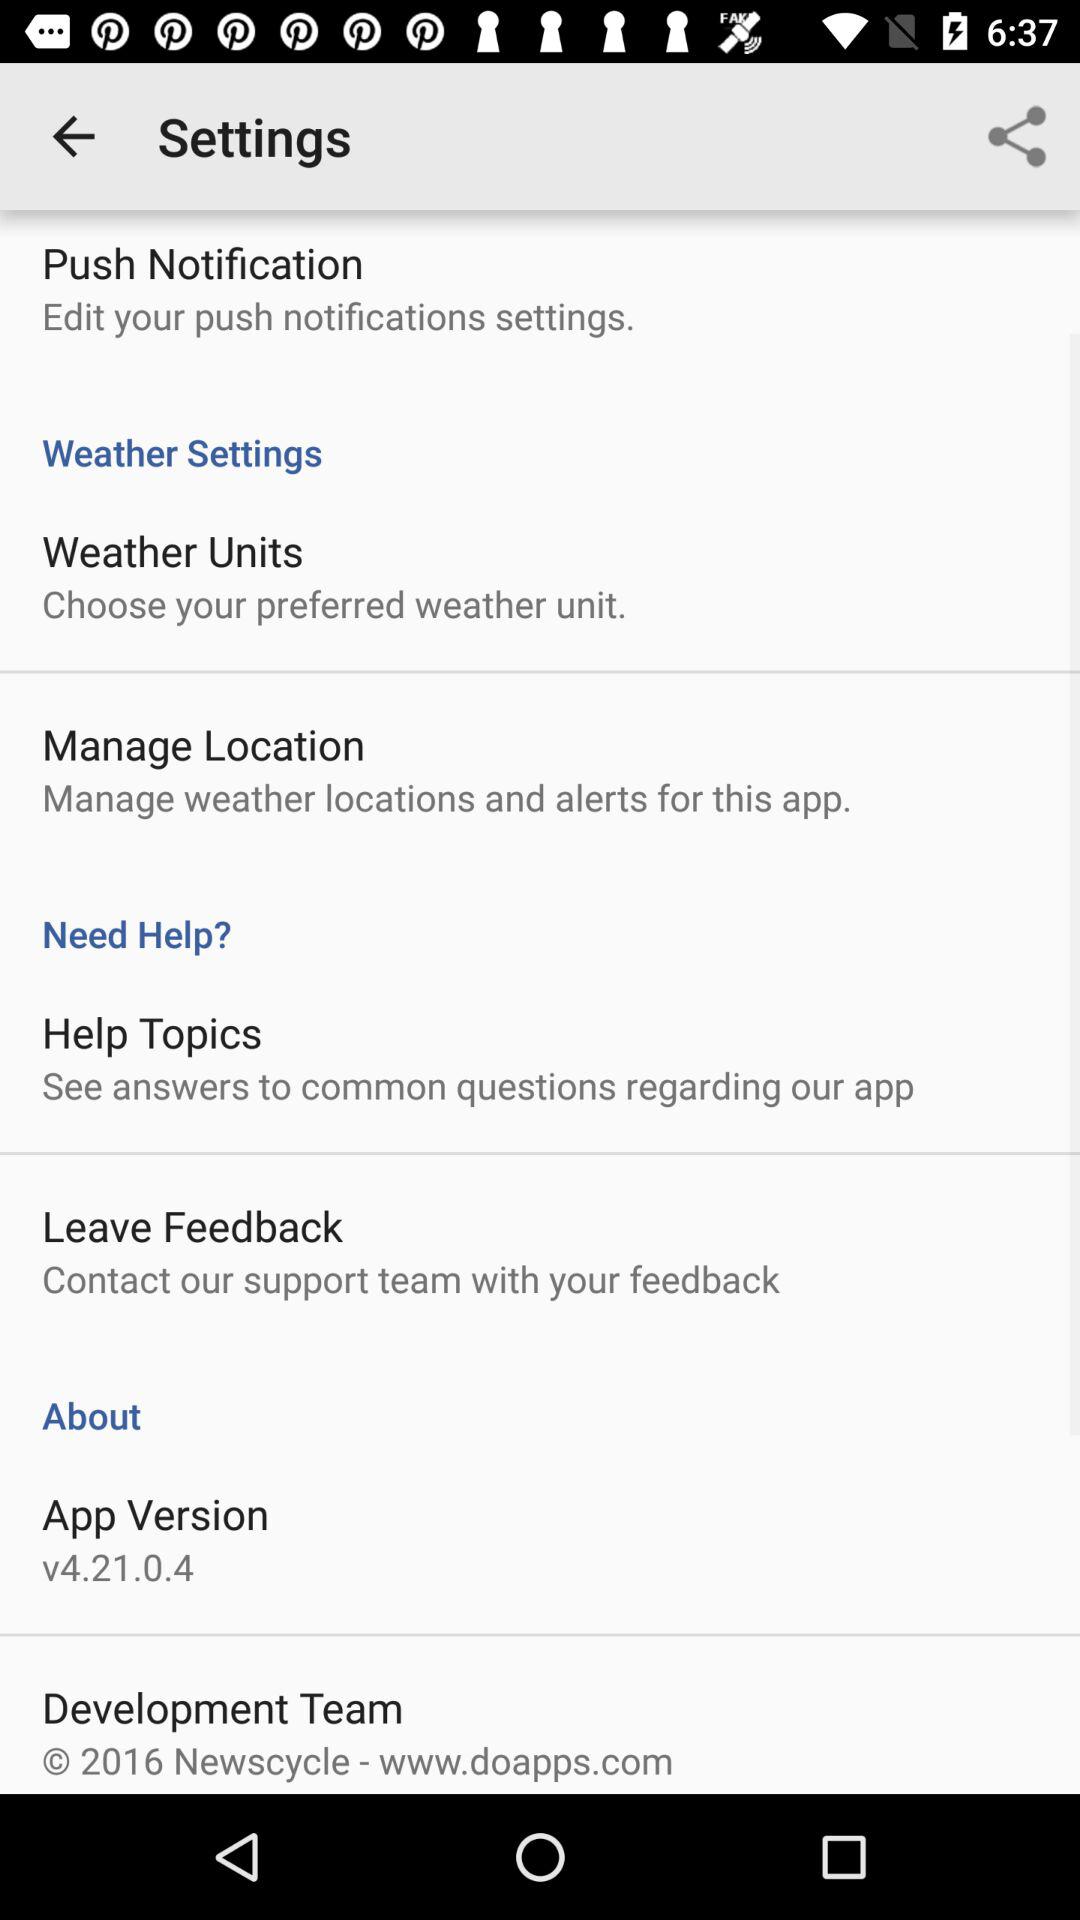 This screenshot has width=1080, height=1920. Describe the element at coordinates (118, 1566) in the screenshot. I see `launch the v4 21 0 icon` at that location.